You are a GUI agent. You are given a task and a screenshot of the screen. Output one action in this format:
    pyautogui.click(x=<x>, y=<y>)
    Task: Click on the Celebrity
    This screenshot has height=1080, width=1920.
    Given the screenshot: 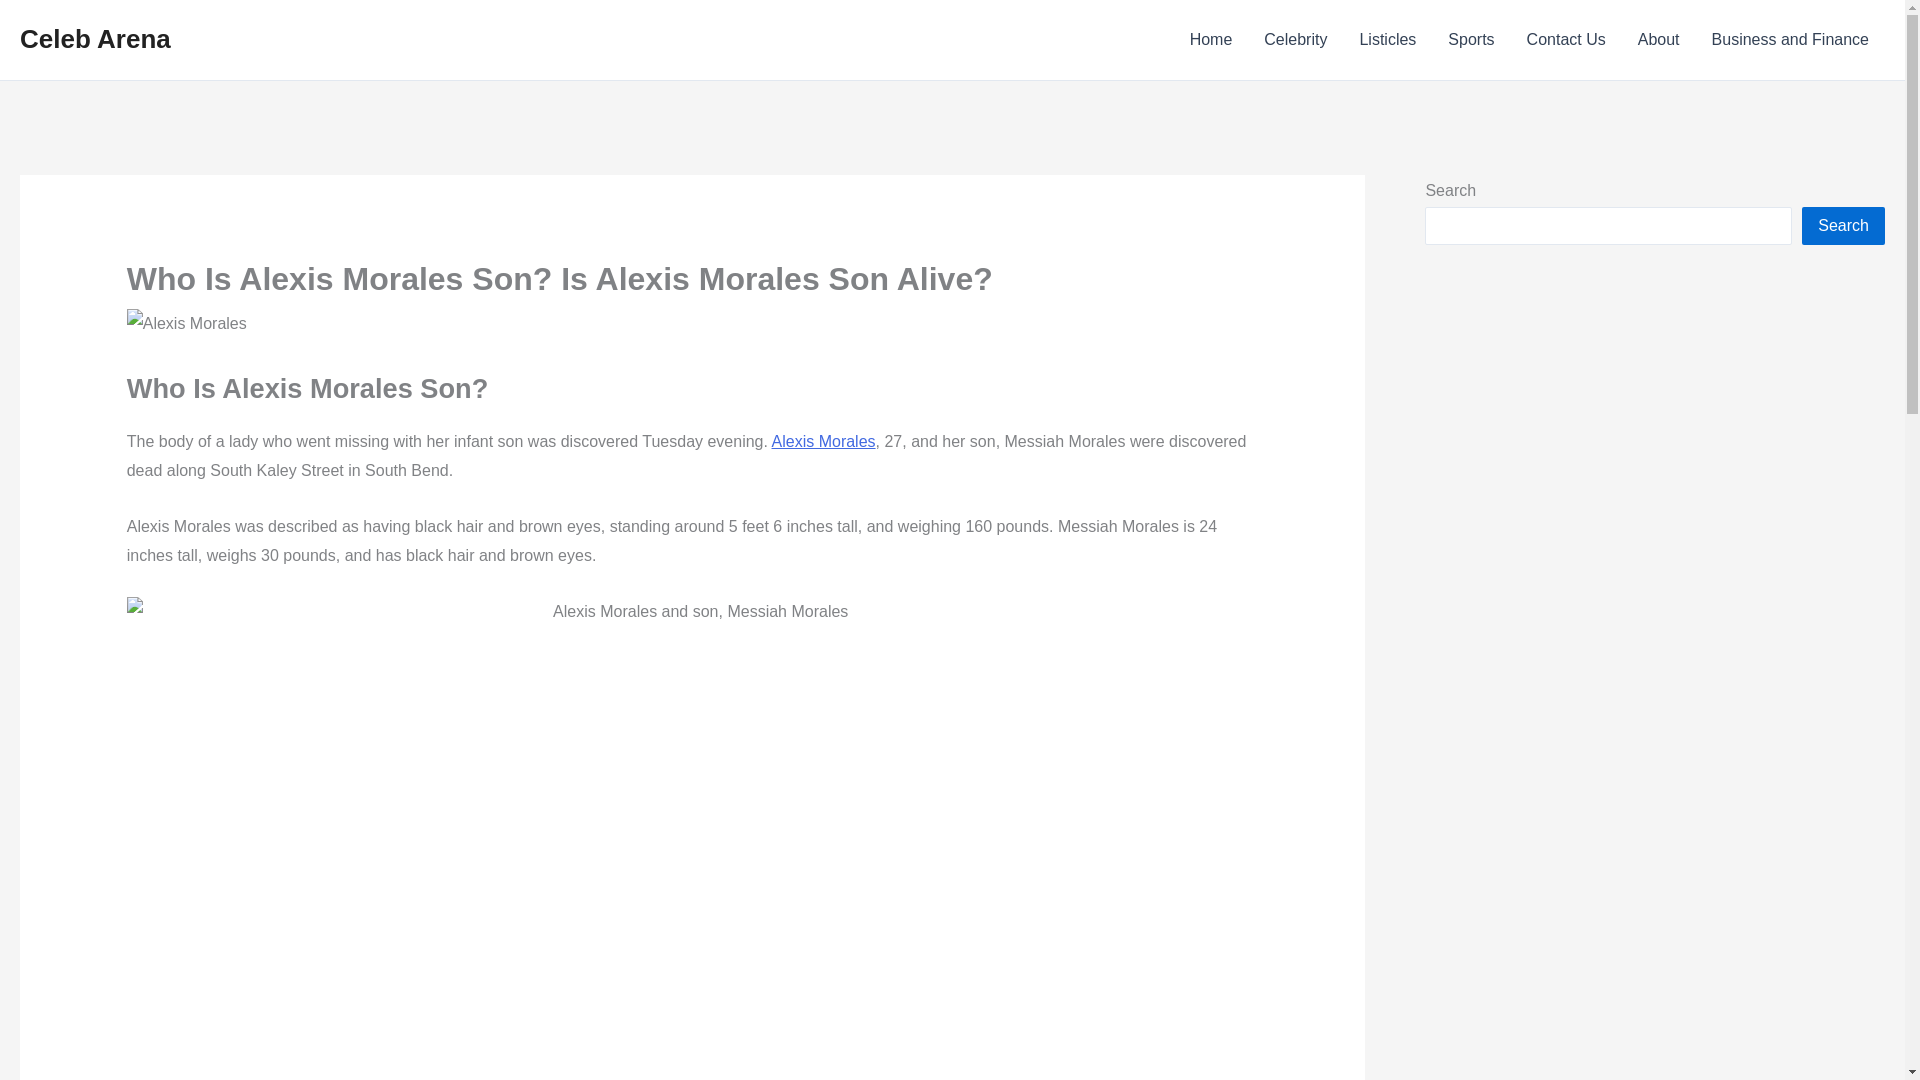 What is the action you would take?
    pyautogui.click(x=1295, y=40)
    